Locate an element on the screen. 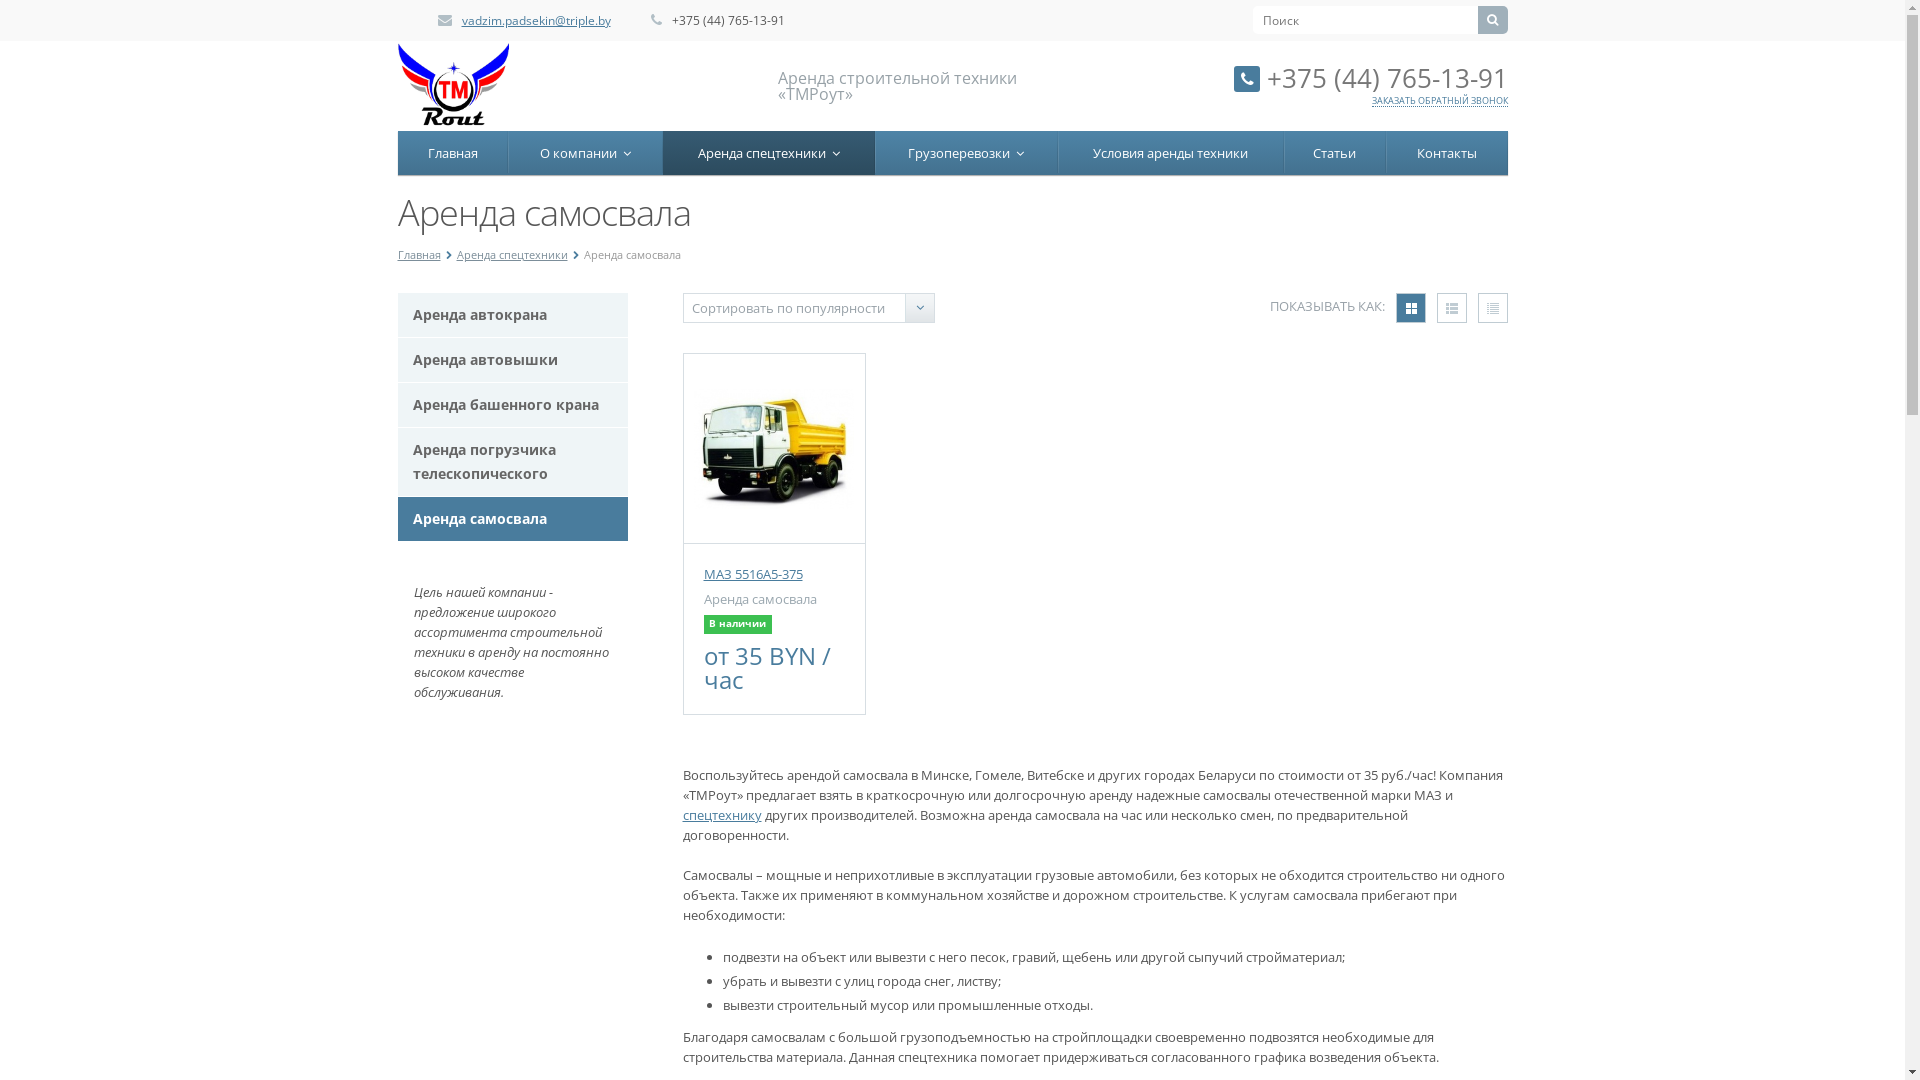    is located at coordinates (1411, 308).